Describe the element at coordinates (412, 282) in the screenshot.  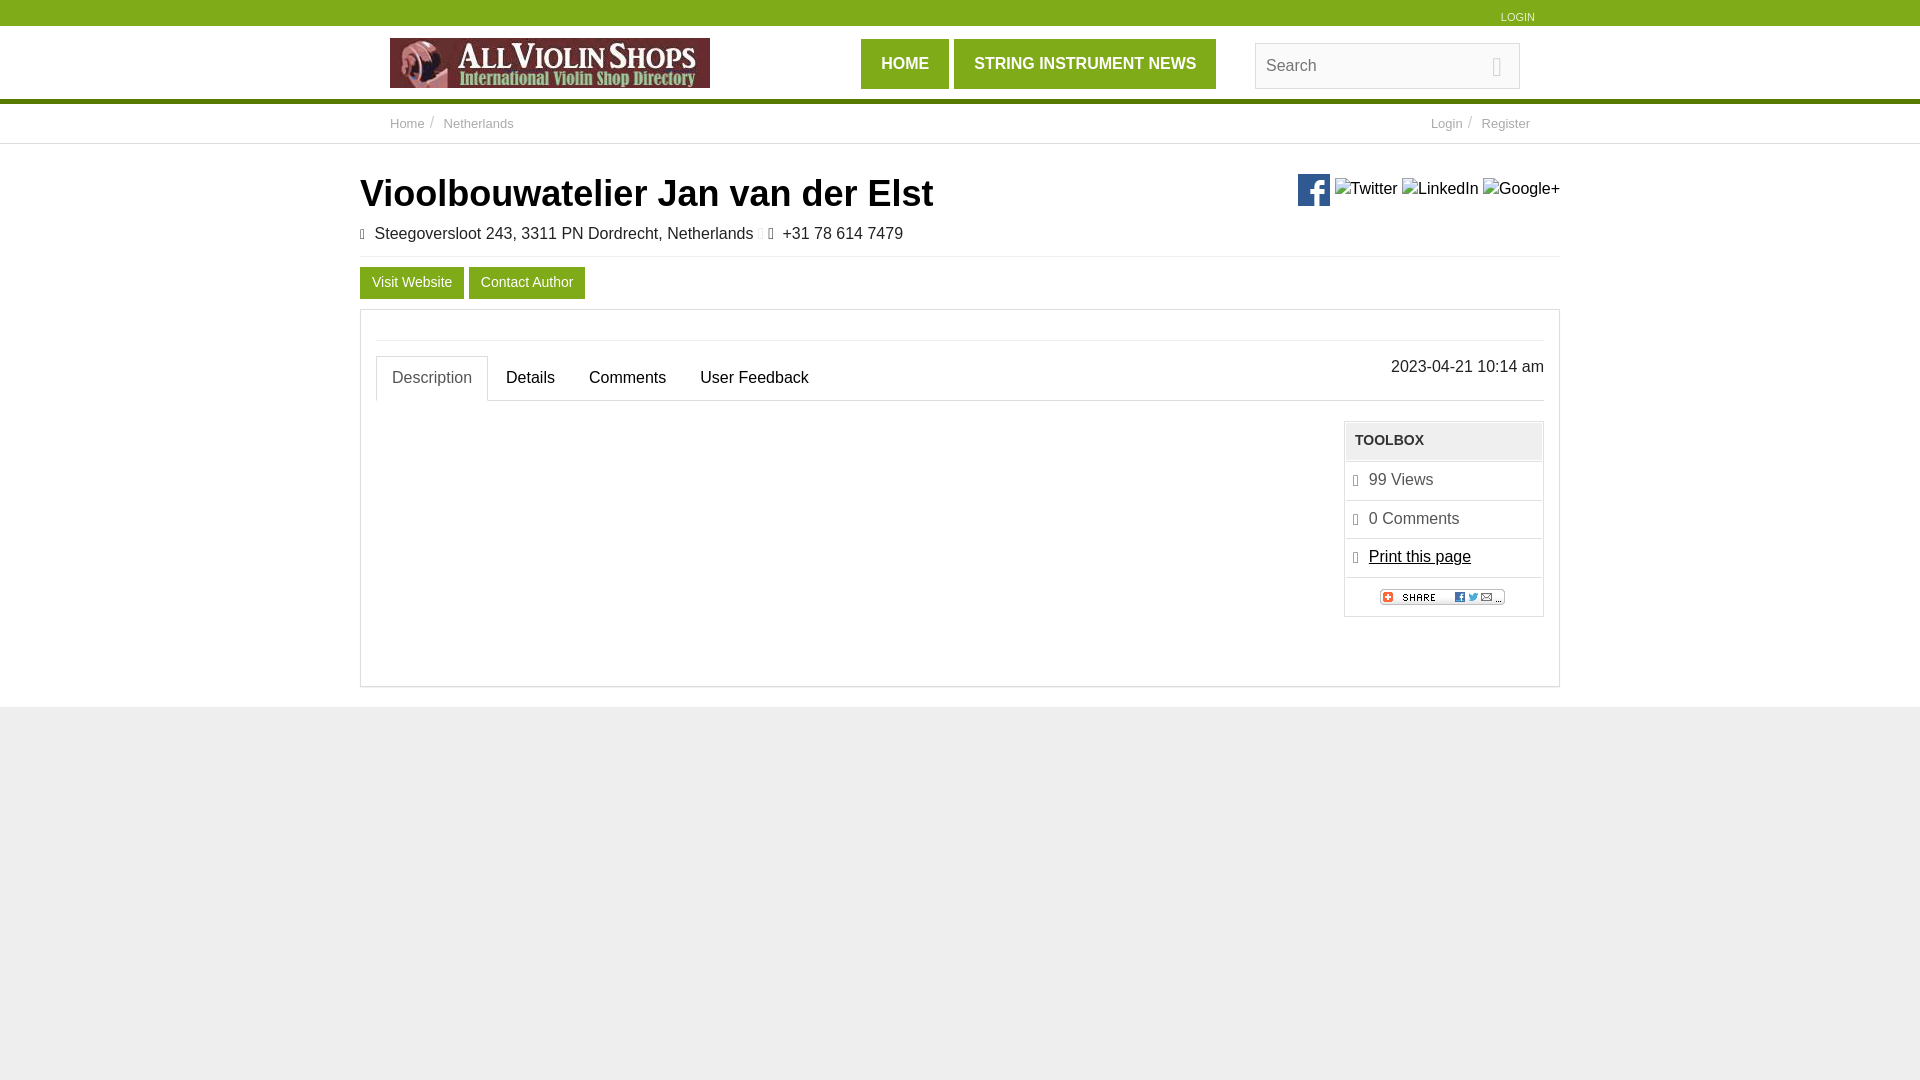
I see `Visit Website` at that location.